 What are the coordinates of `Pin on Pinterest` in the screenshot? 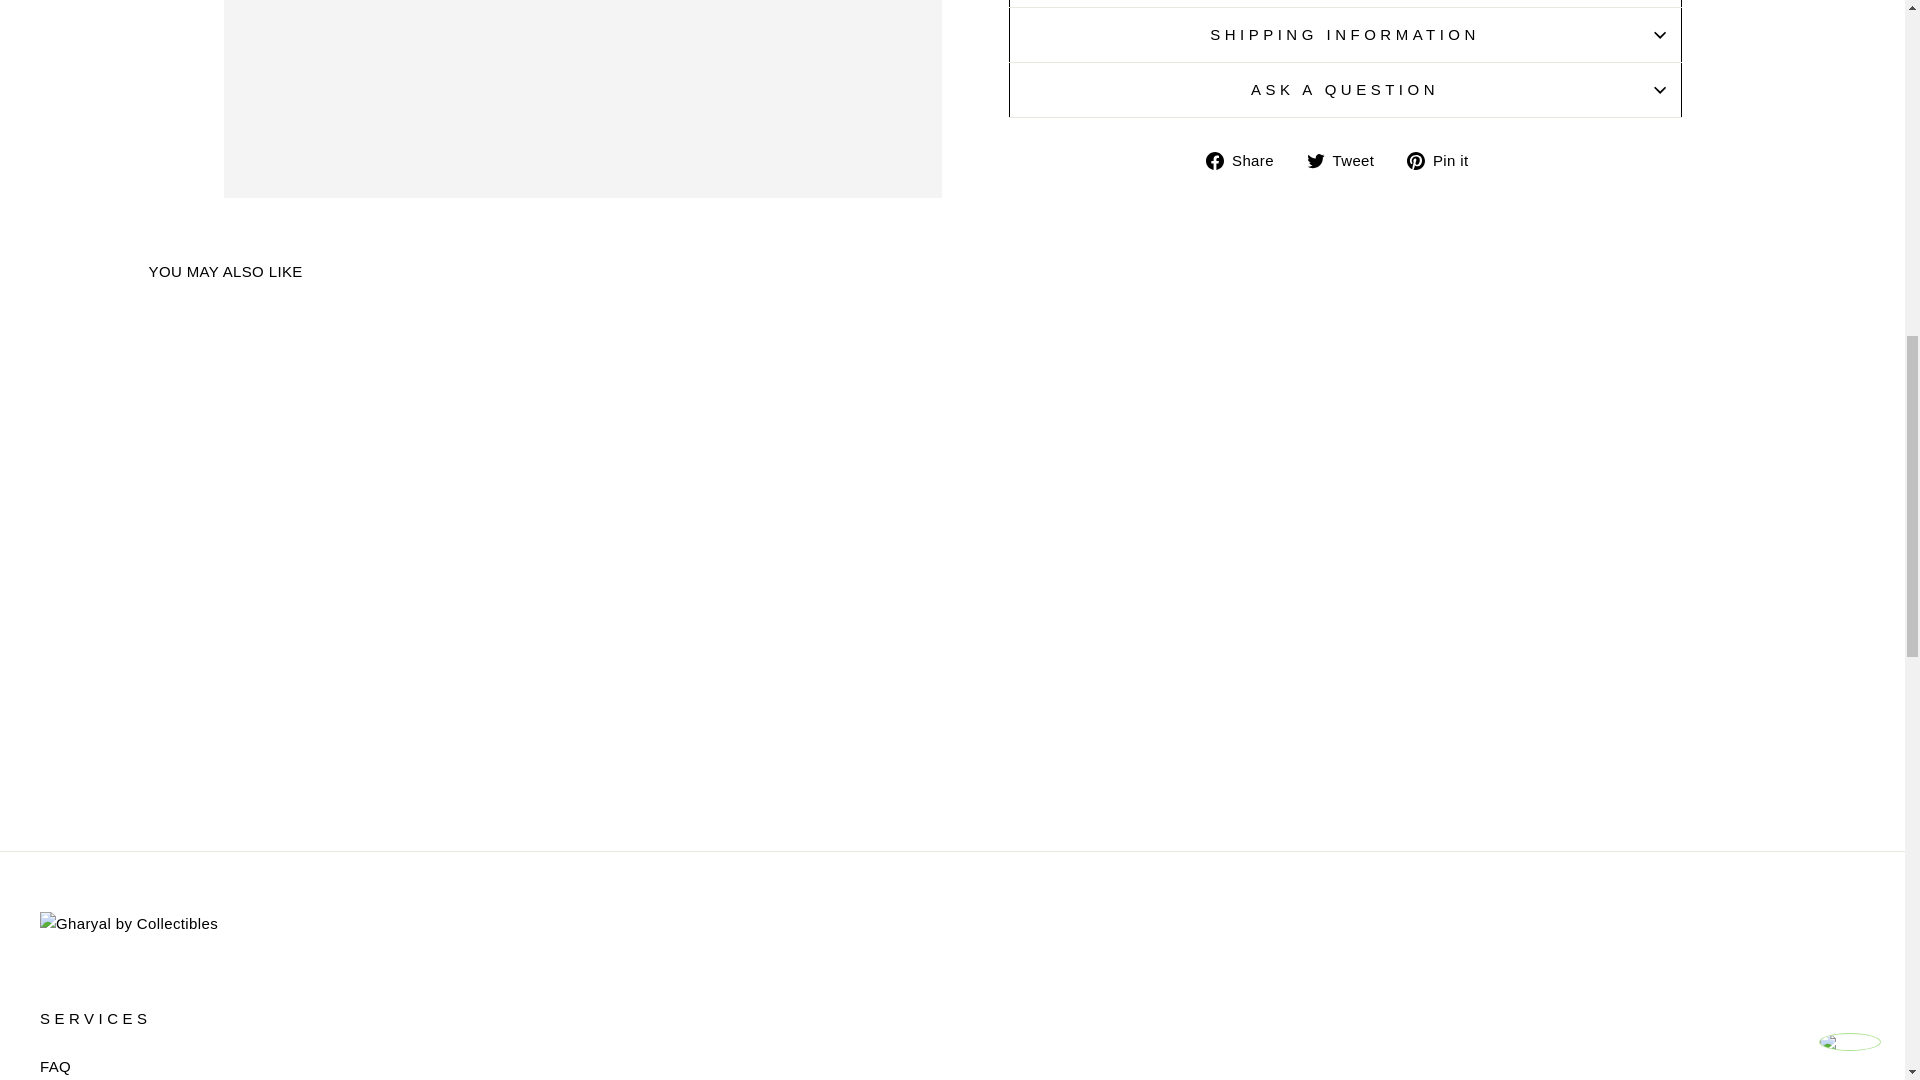 It's located at (1444, 160).